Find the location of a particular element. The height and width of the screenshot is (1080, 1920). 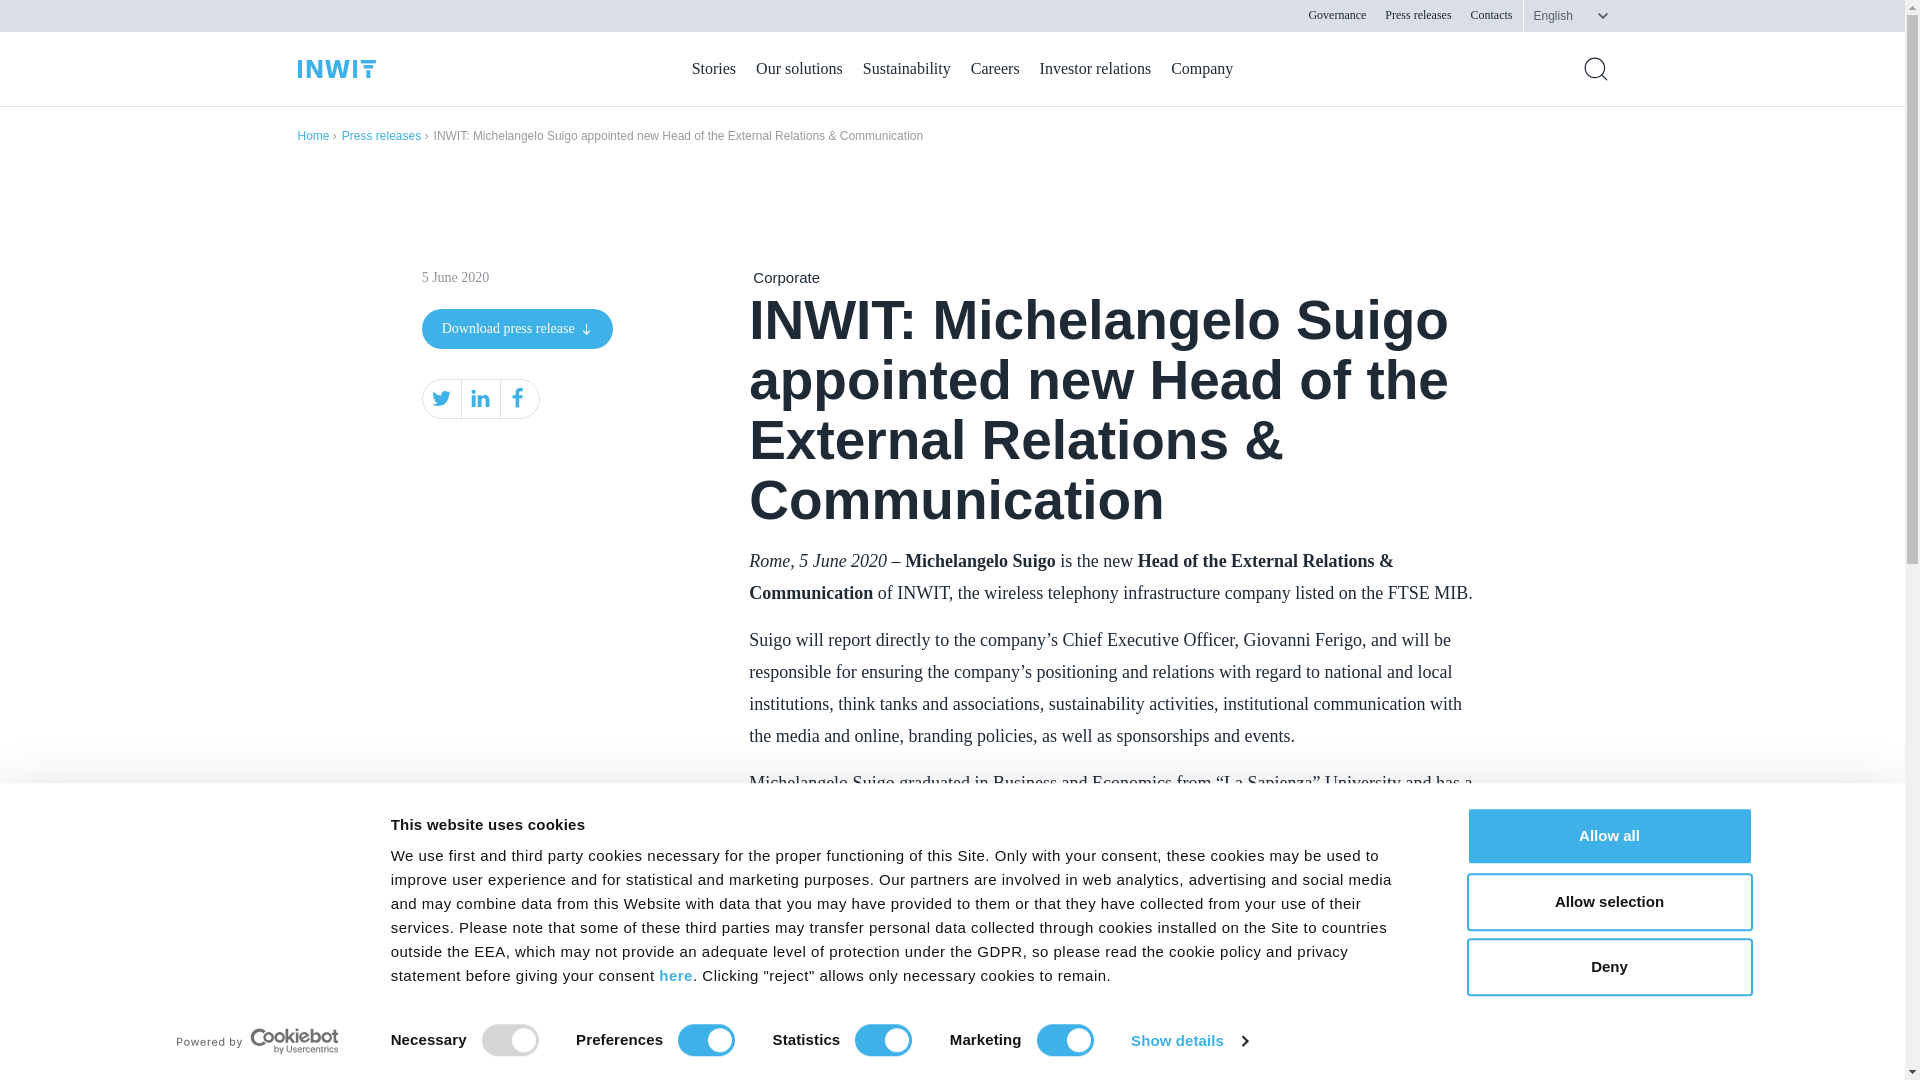

Allow selection is located at coordinates (1608, 901).